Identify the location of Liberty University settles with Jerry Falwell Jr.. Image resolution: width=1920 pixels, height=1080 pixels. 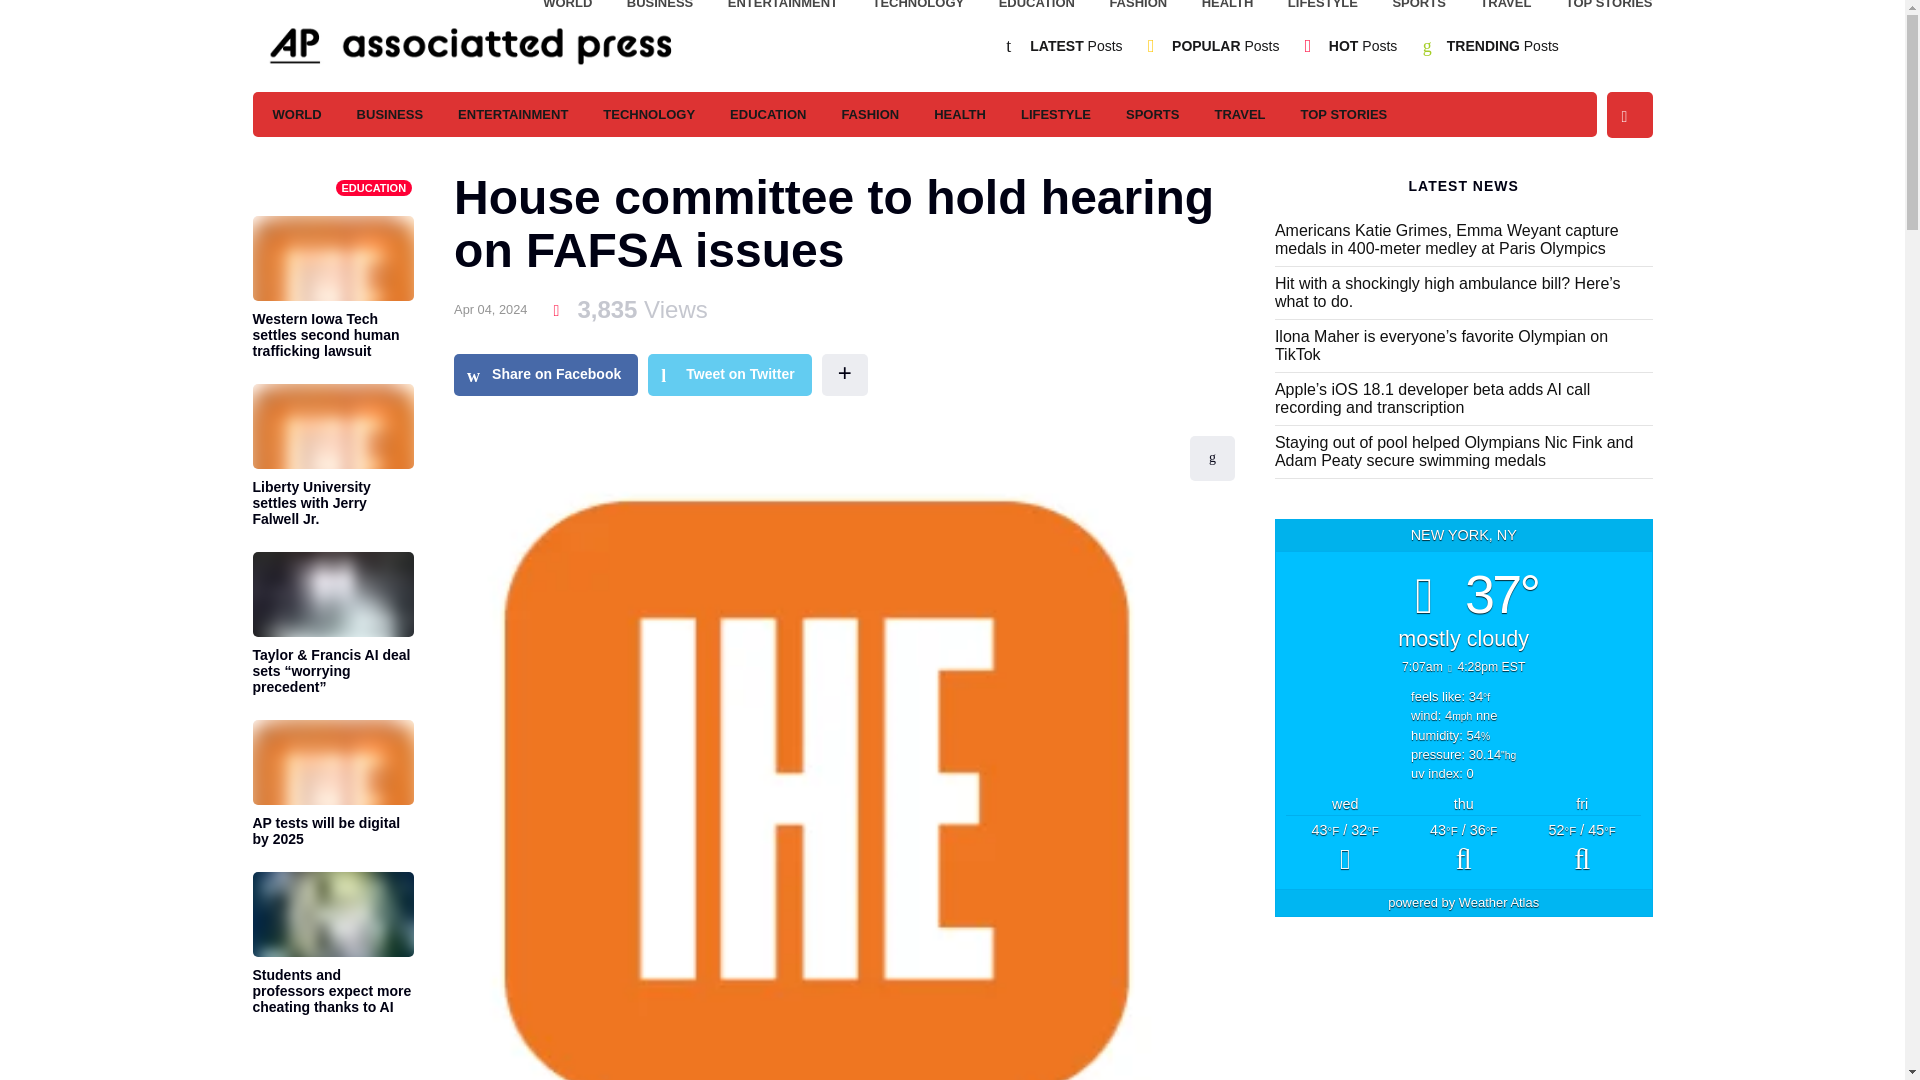
(332, 500).